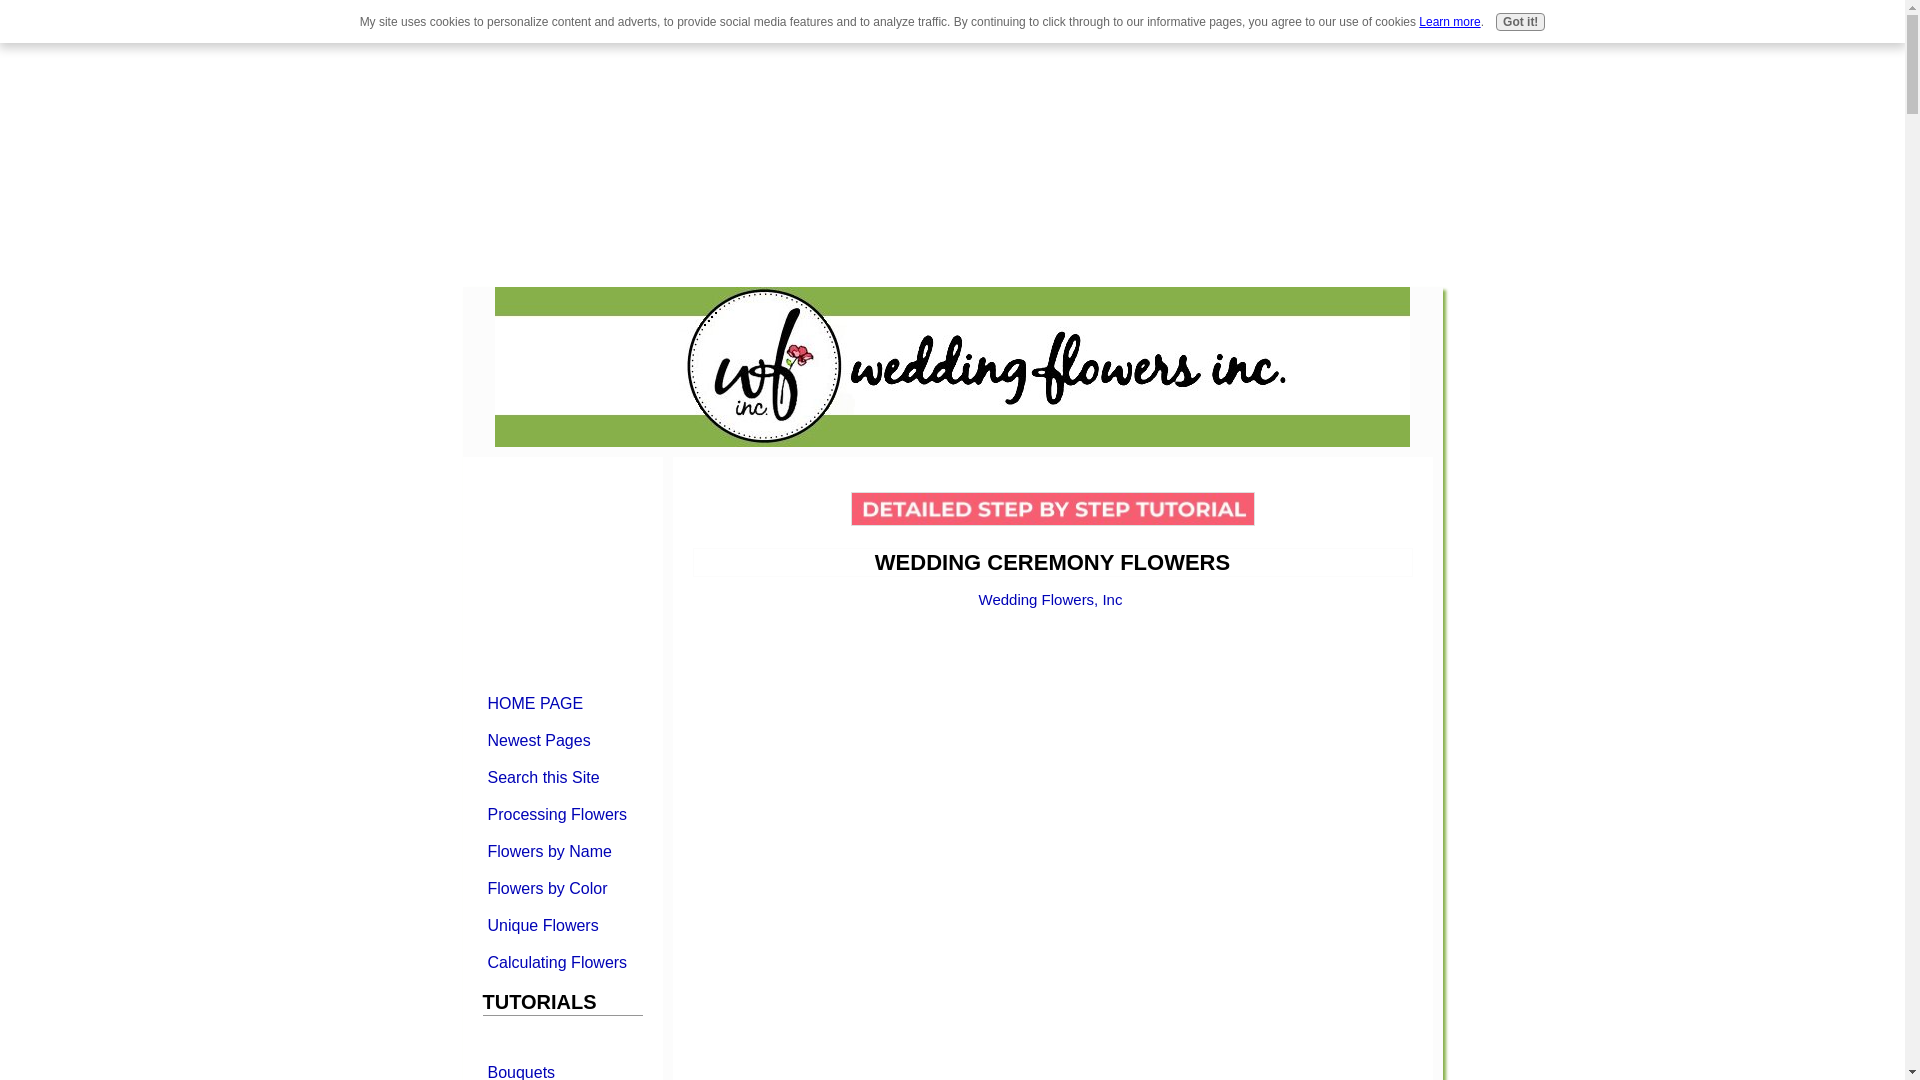  I want to click on Unique Flowers, so click(561, 924).